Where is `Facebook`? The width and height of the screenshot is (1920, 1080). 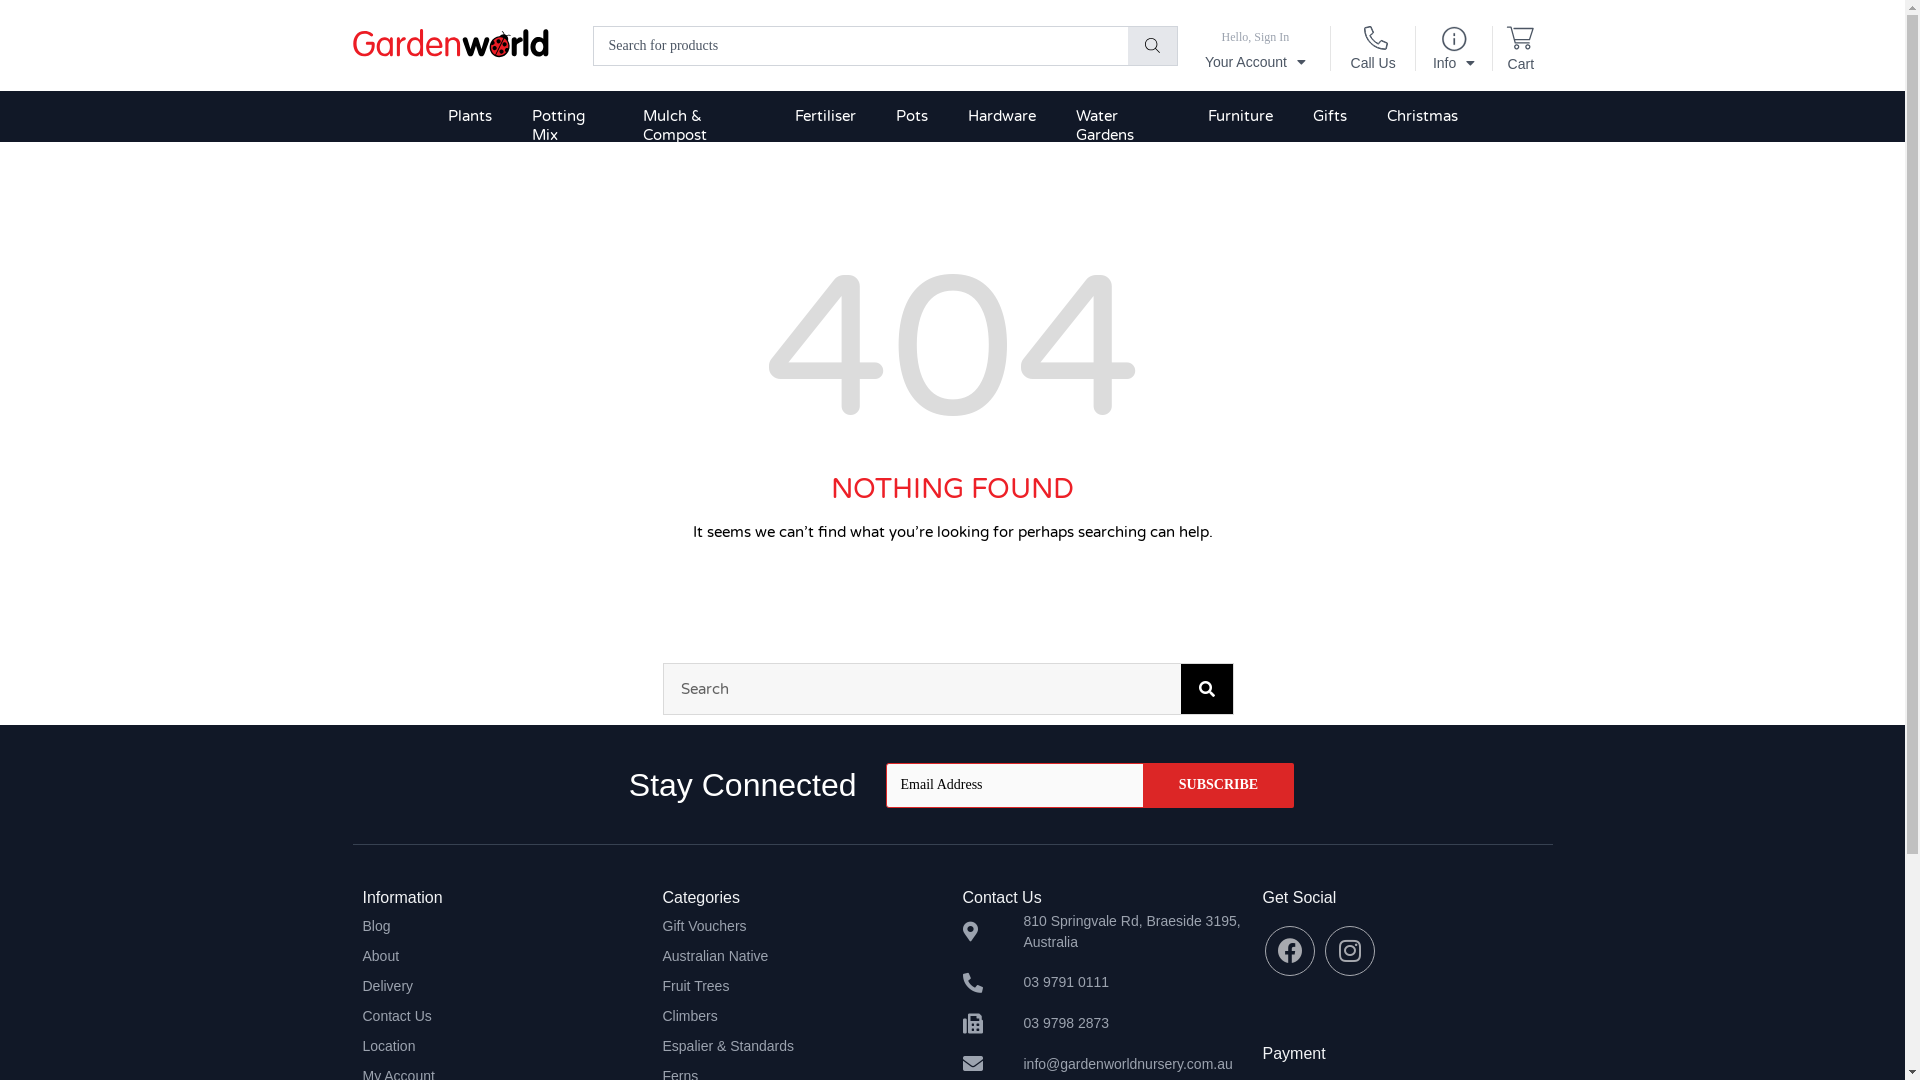 Facebook is located at coordinates (1290, 951).